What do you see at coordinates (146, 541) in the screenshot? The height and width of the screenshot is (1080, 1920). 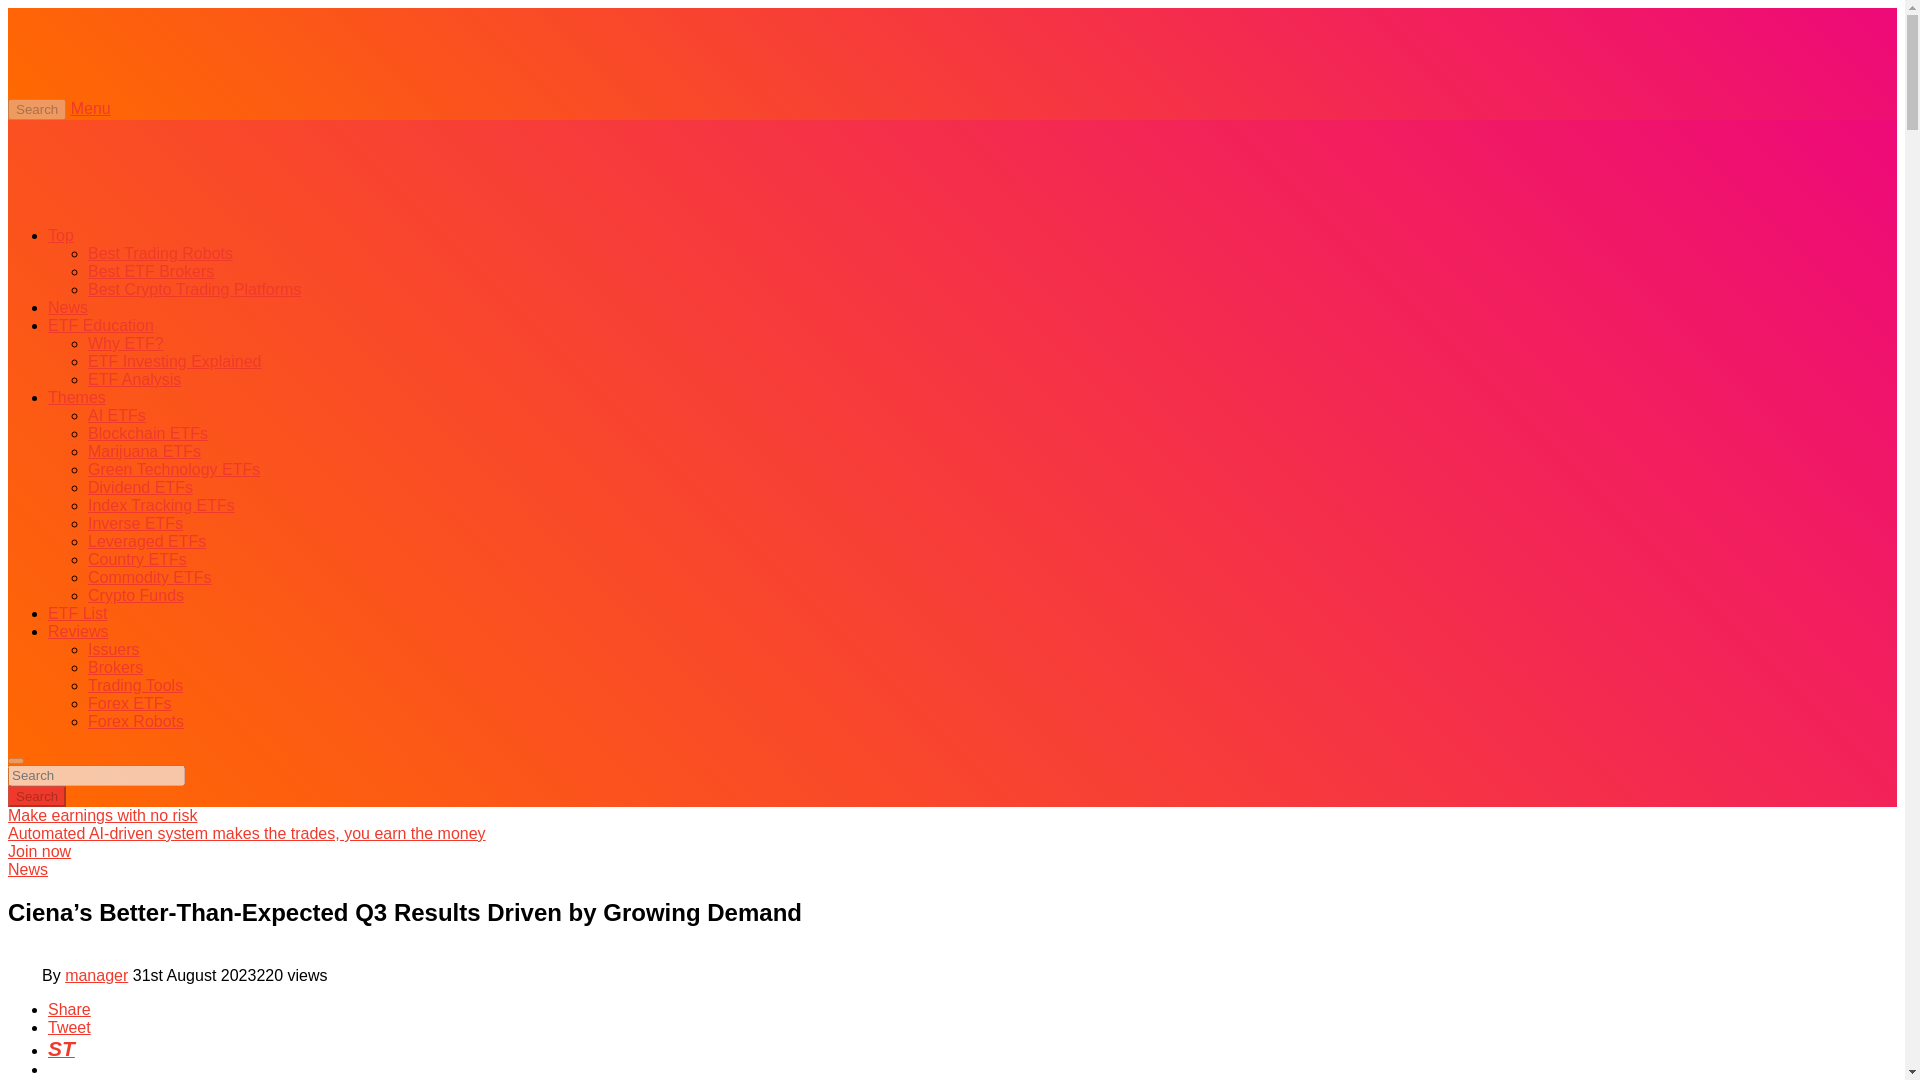 I see `Leveraged ETFs` at bounding box center [146, 541].